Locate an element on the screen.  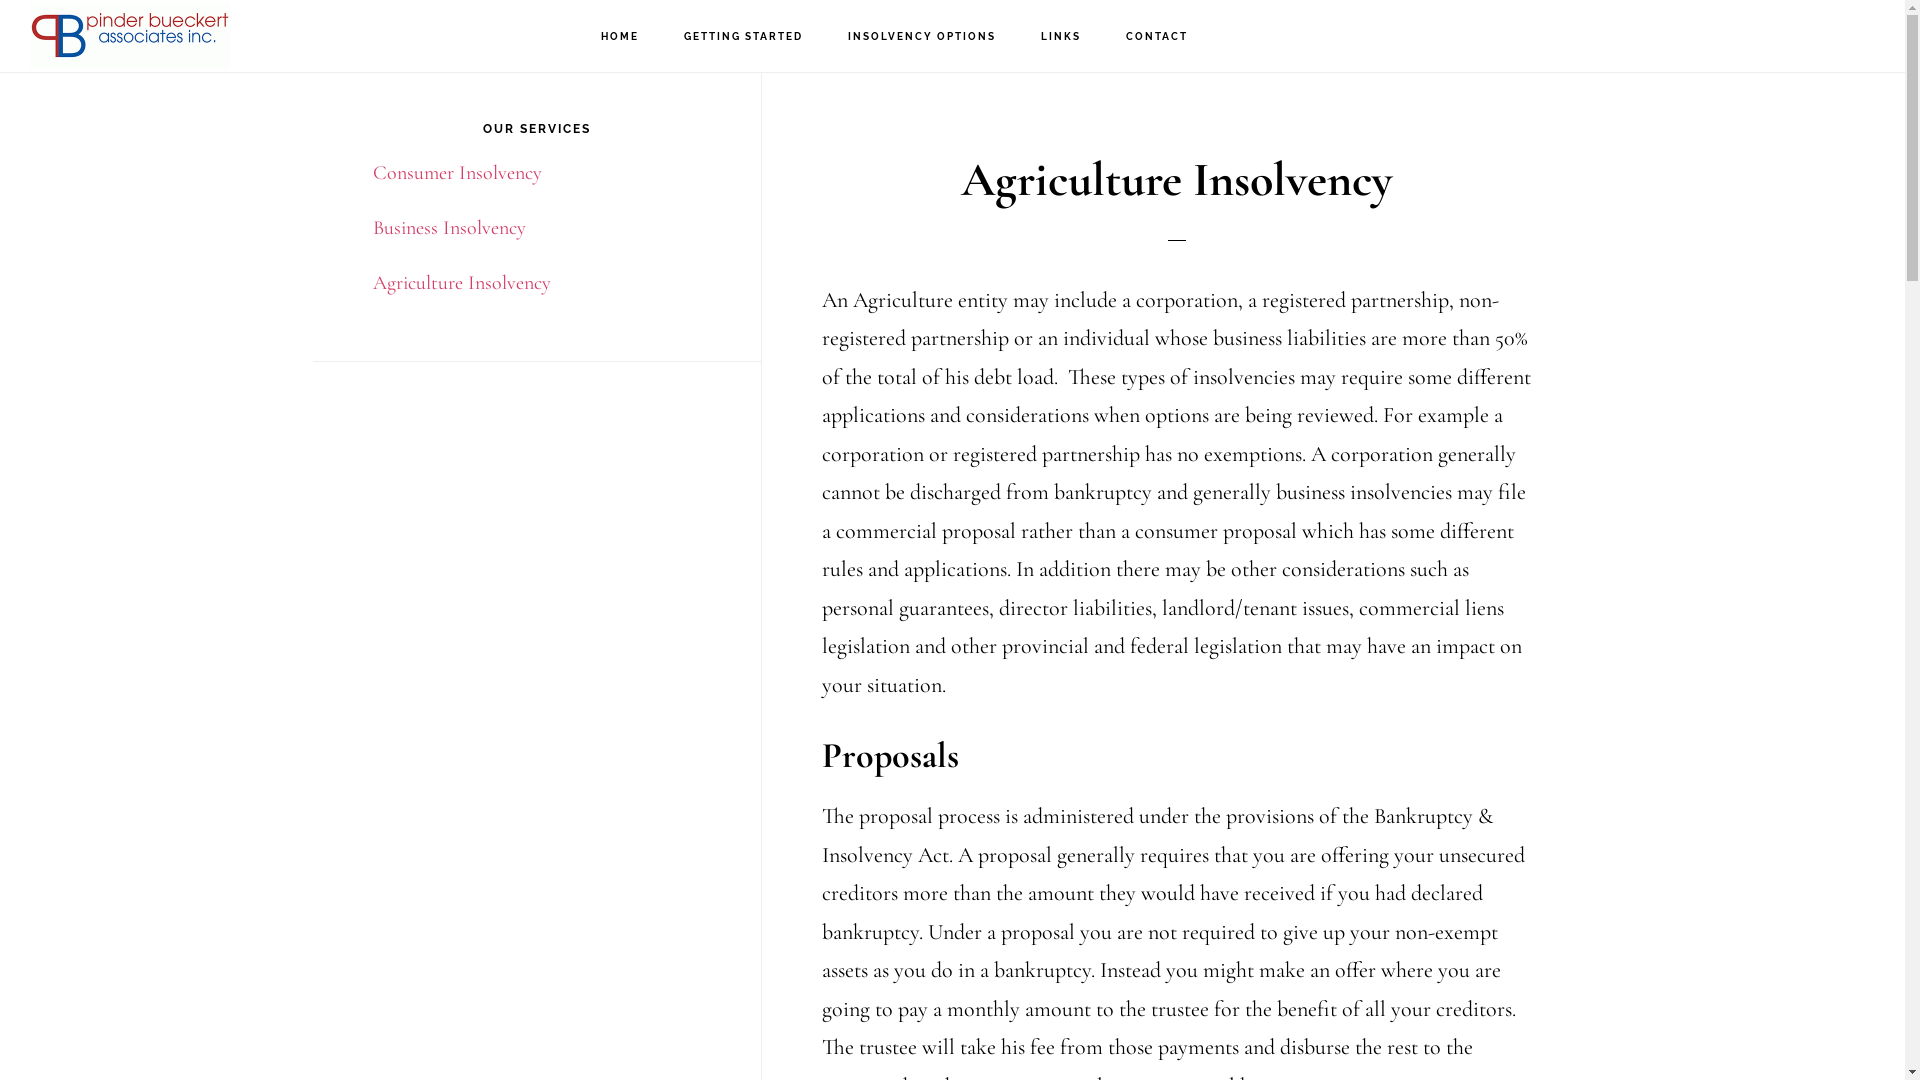
Consumer Insolvency is located at coordinates (456, 173).